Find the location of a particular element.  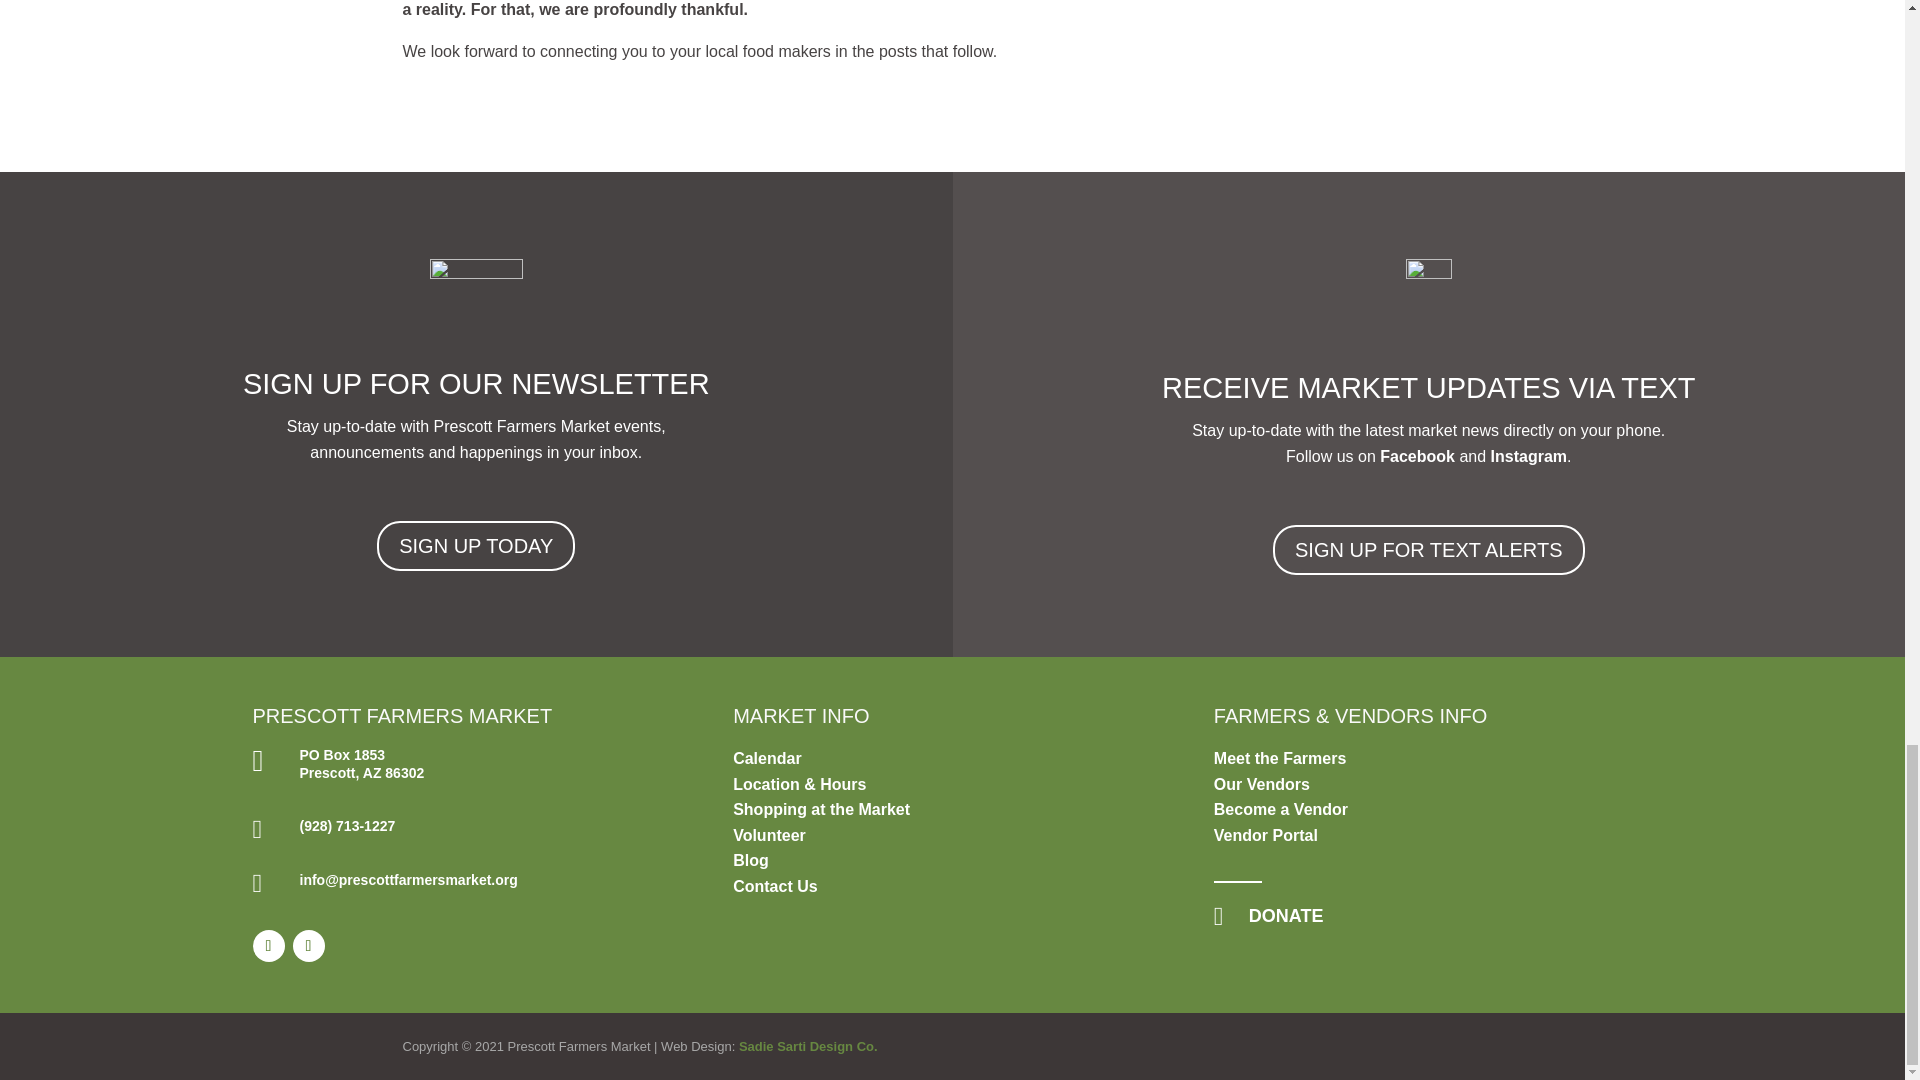

PFM-icon-mail is located at coordinates (476, 298).